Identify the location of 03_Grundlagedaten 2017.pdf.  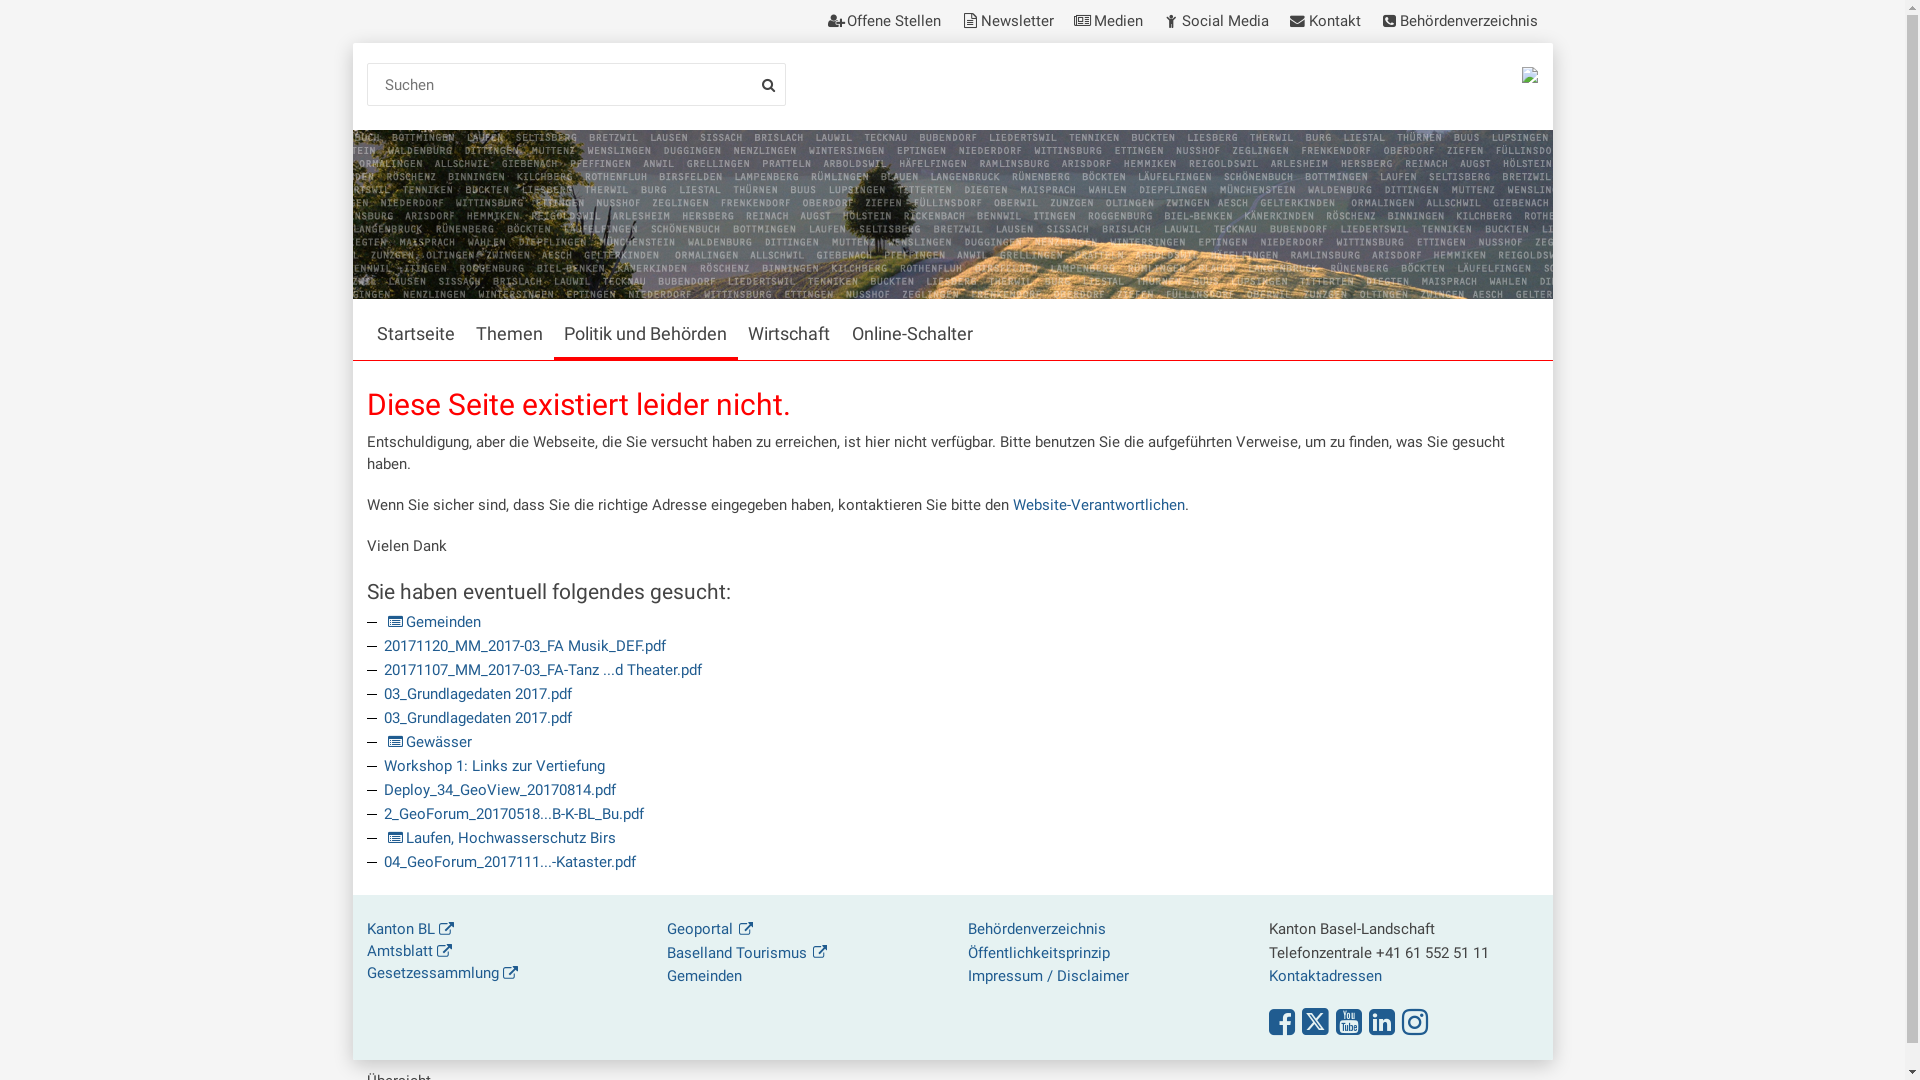
(478, 718).